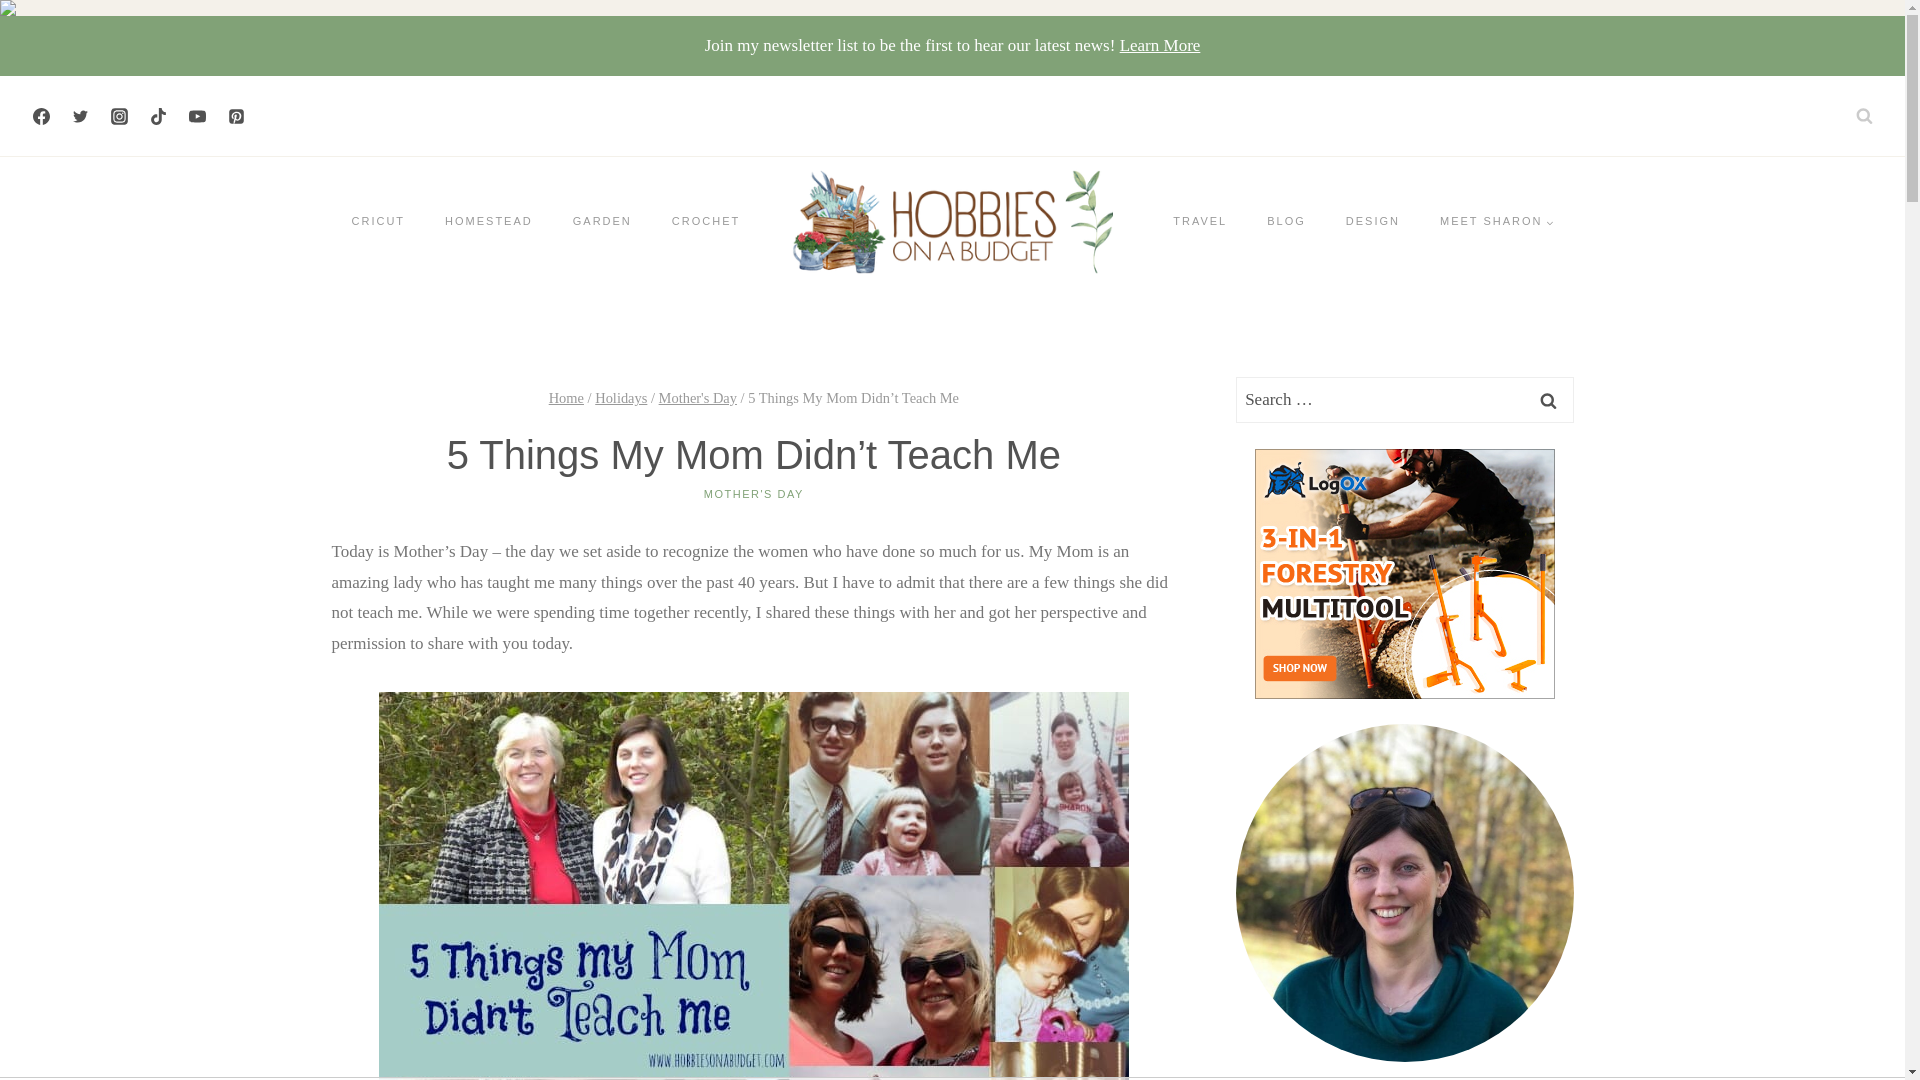 This screenshot has width=1920, height=1080. Describe the element at coordinates (602, 222) in the screenshot. I see `GARDEN` at that location.